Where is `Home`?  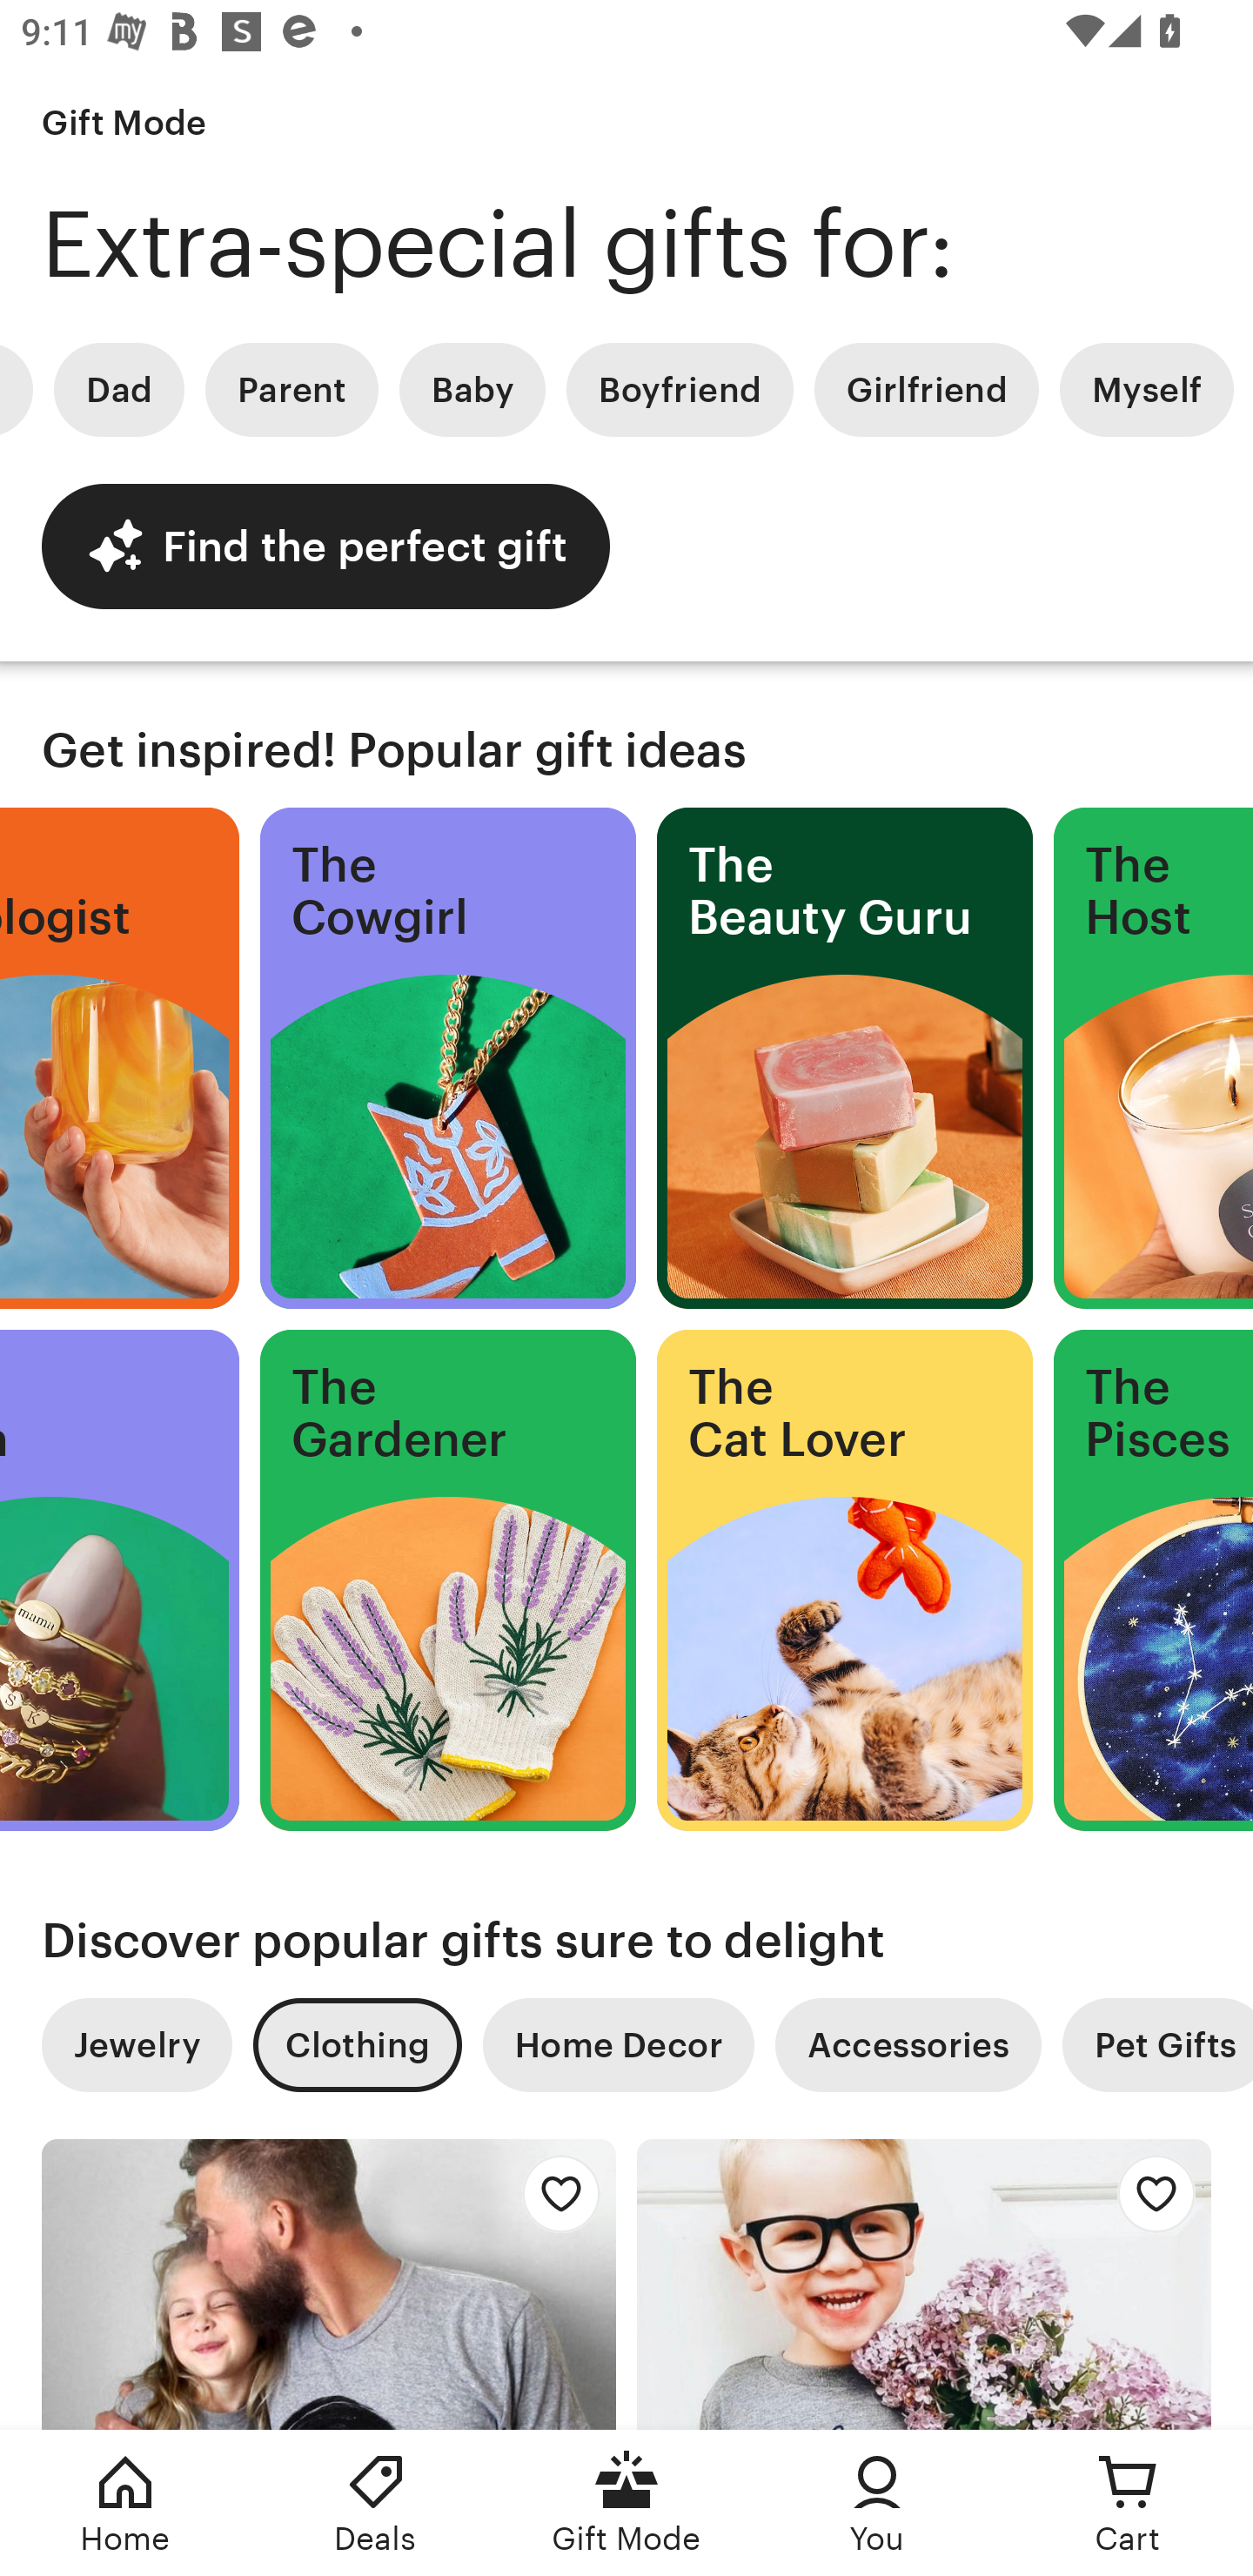 Home is located at coordinates (125, 2503).